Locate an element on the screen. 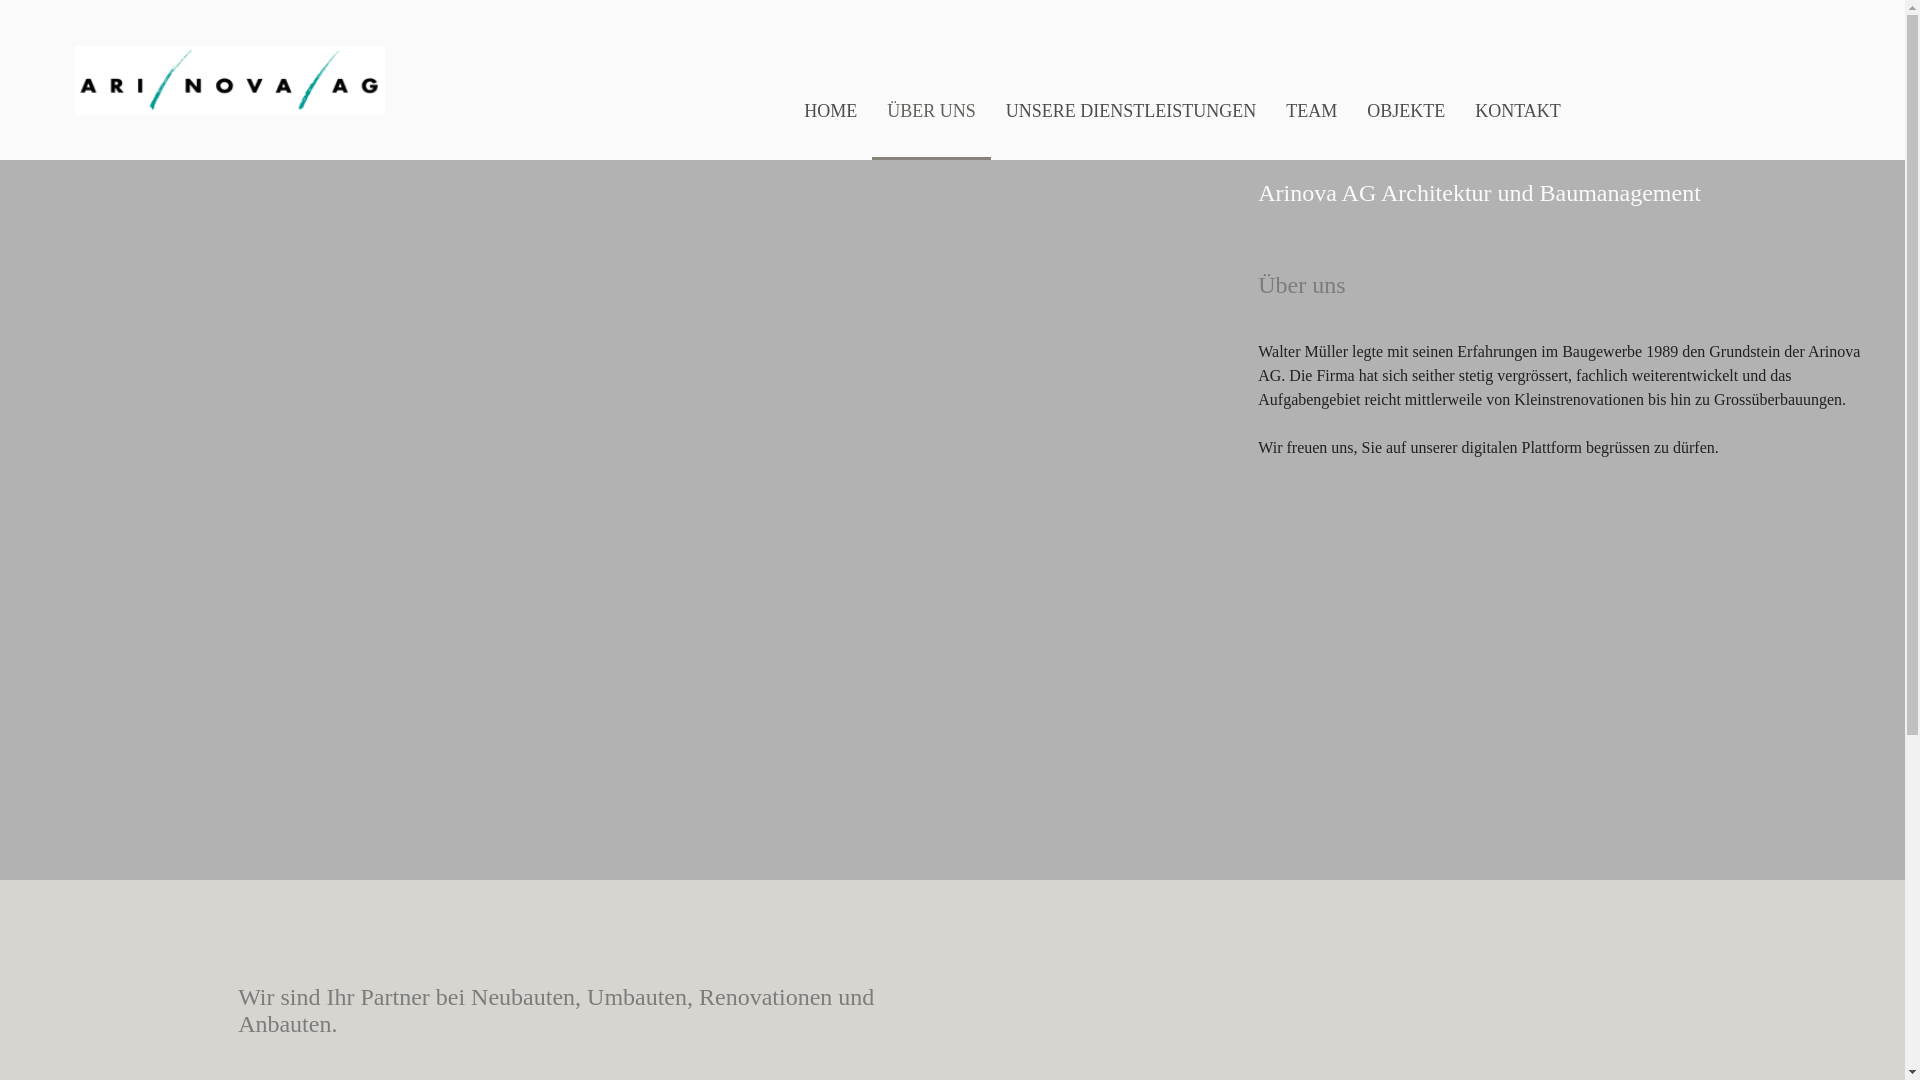 This screenshot has width=1920, height=1080. TEAM is located at coordinates (1312, 111).